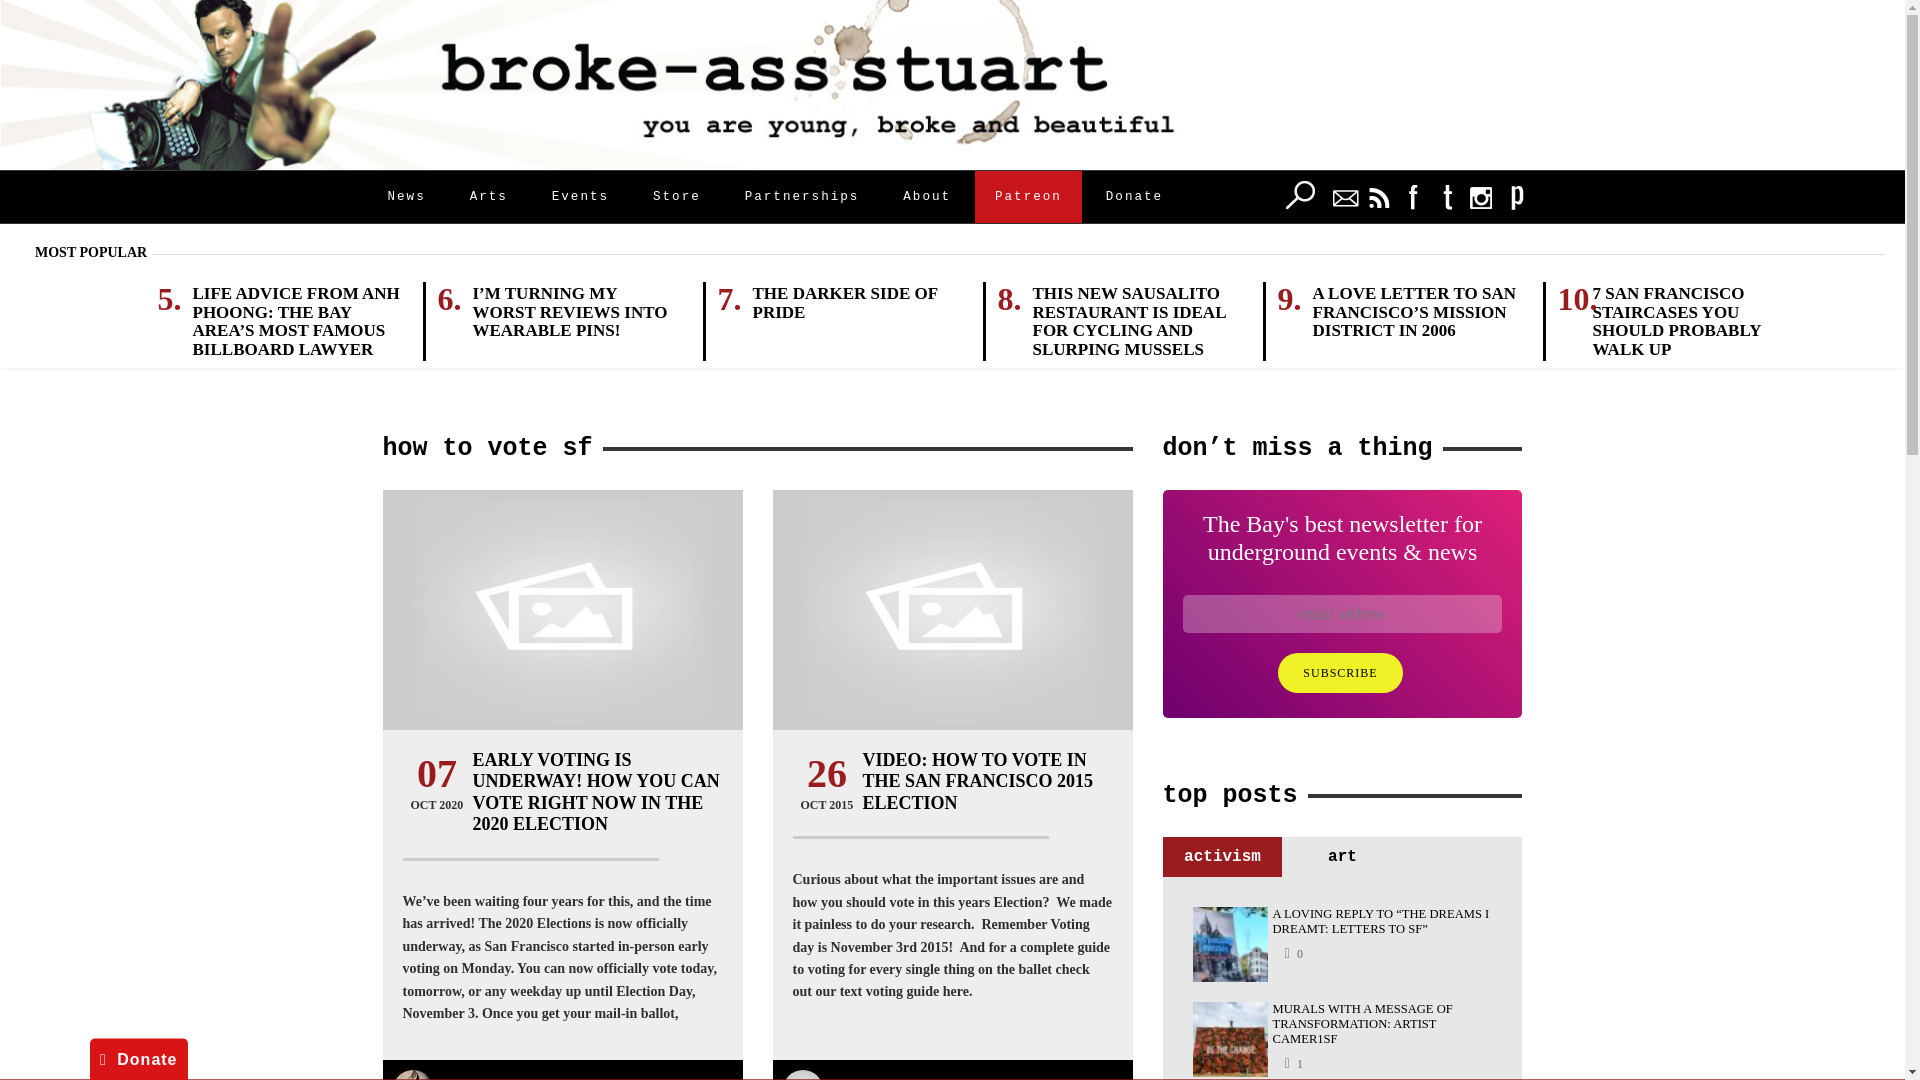  What do you see at coordinates (920, 1076) in the screenshot?
I see `View all posts by Alex Mak - Managing Editor` at bounding box center [920, 1076].